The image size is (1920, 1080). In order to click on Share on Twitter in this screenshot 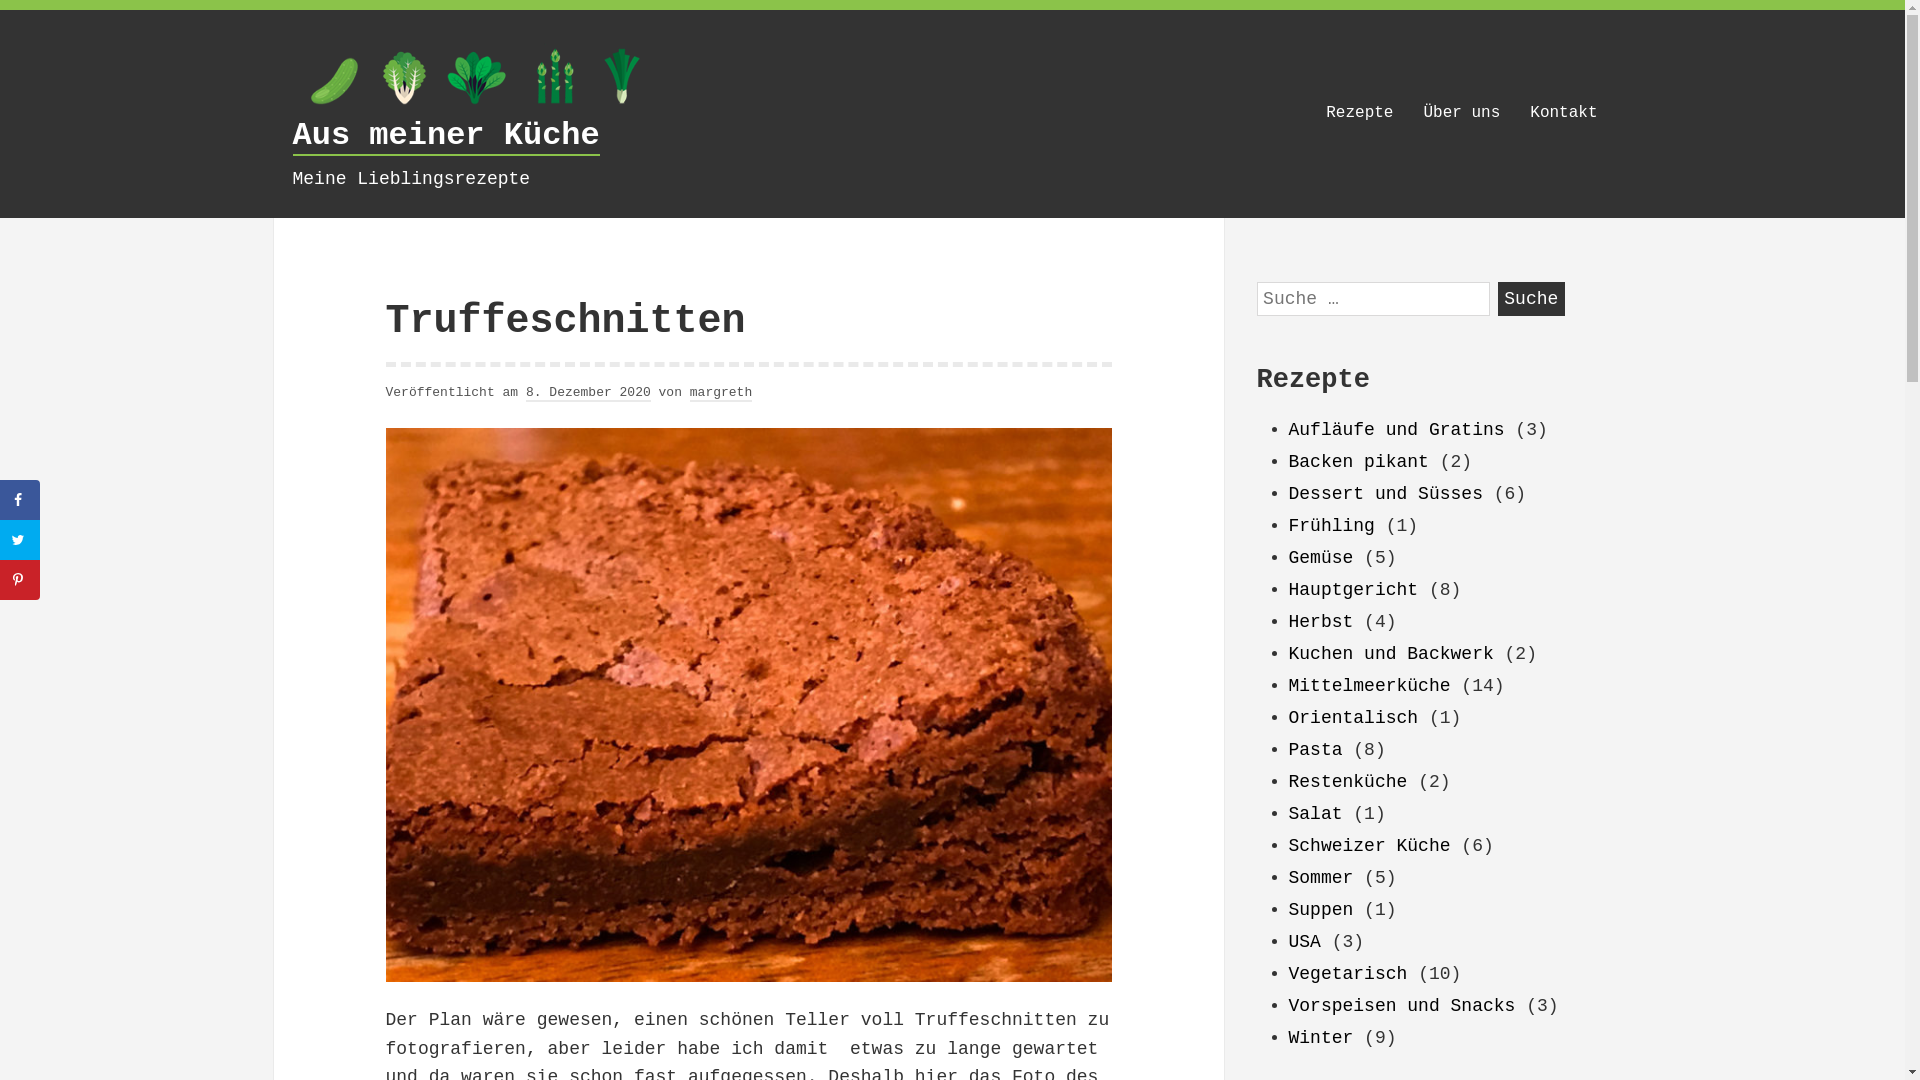, I will do `click(20, 540)`.